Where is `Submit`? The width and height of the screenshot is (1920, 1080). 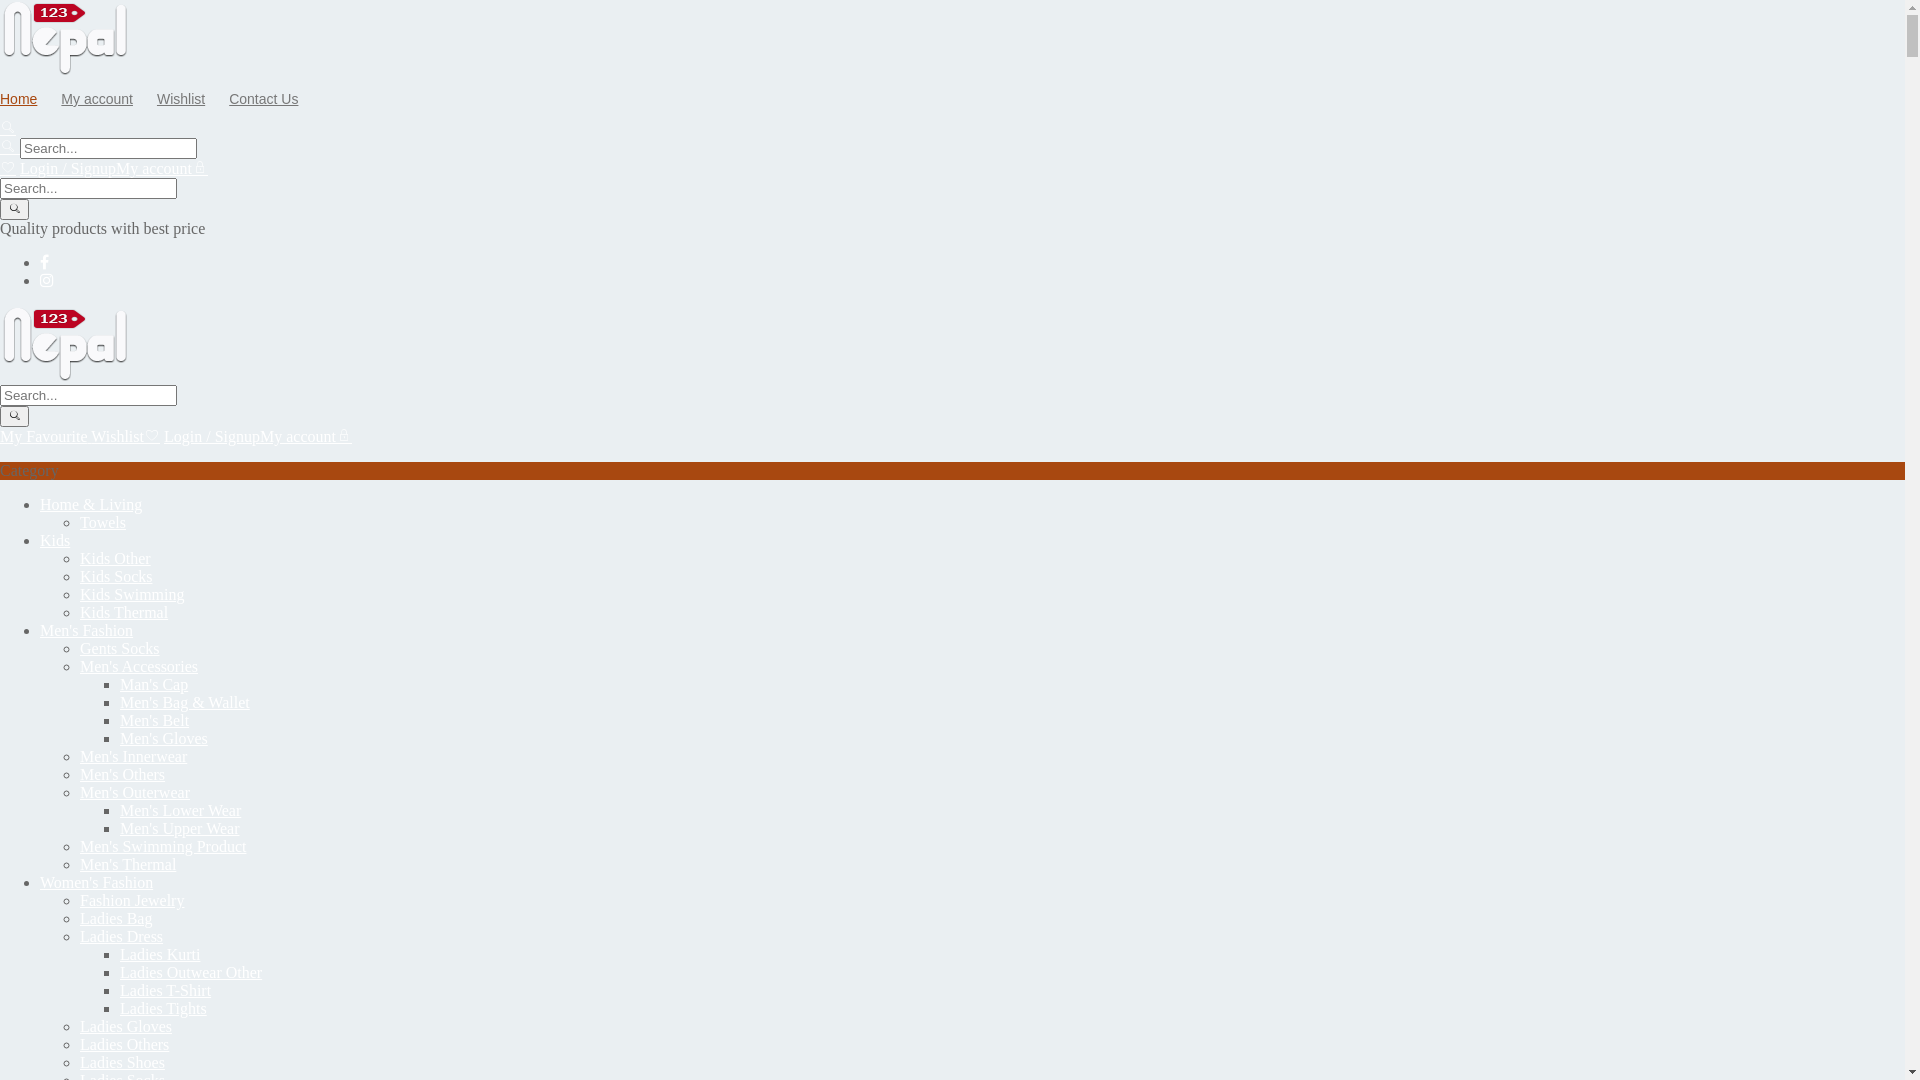
Submit is located at coordinates (14, 416).